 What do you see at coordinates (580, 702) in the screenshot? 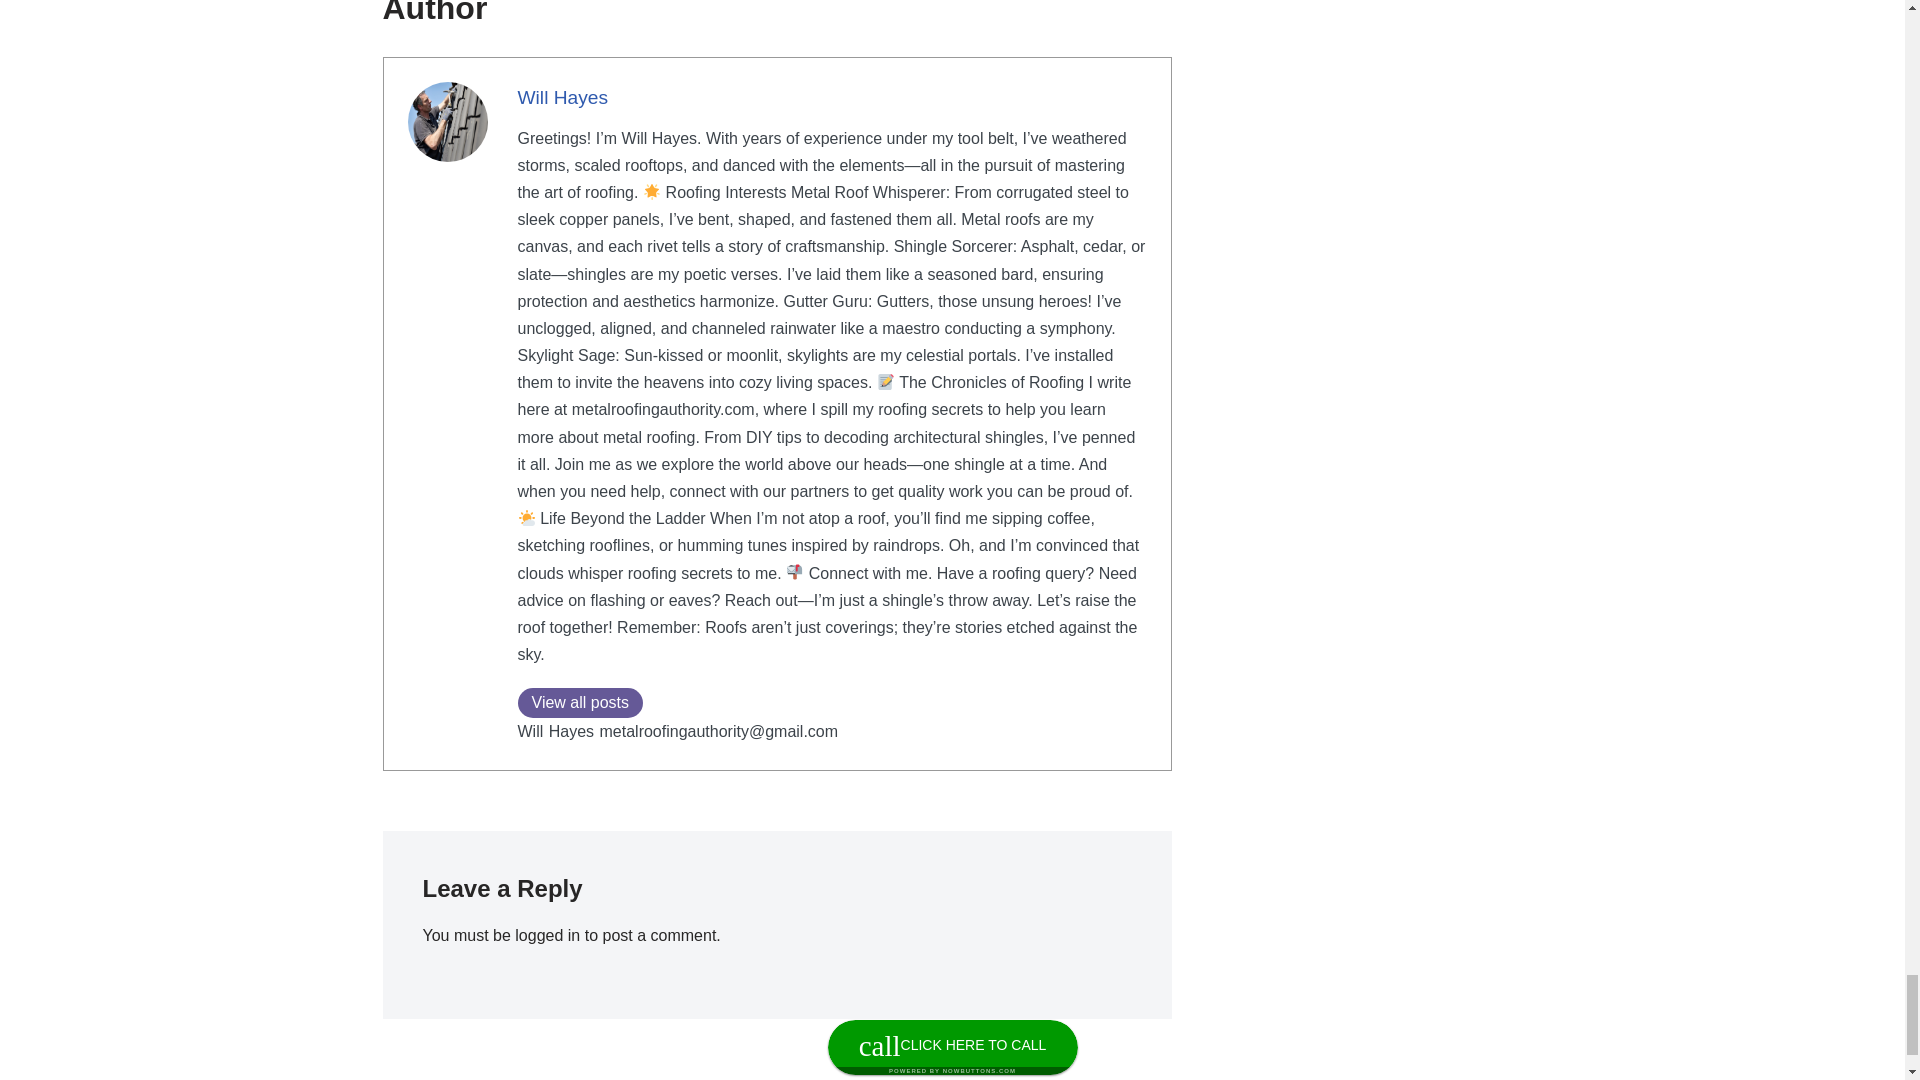
I see `View all posts` at bounding box center [580, 702].